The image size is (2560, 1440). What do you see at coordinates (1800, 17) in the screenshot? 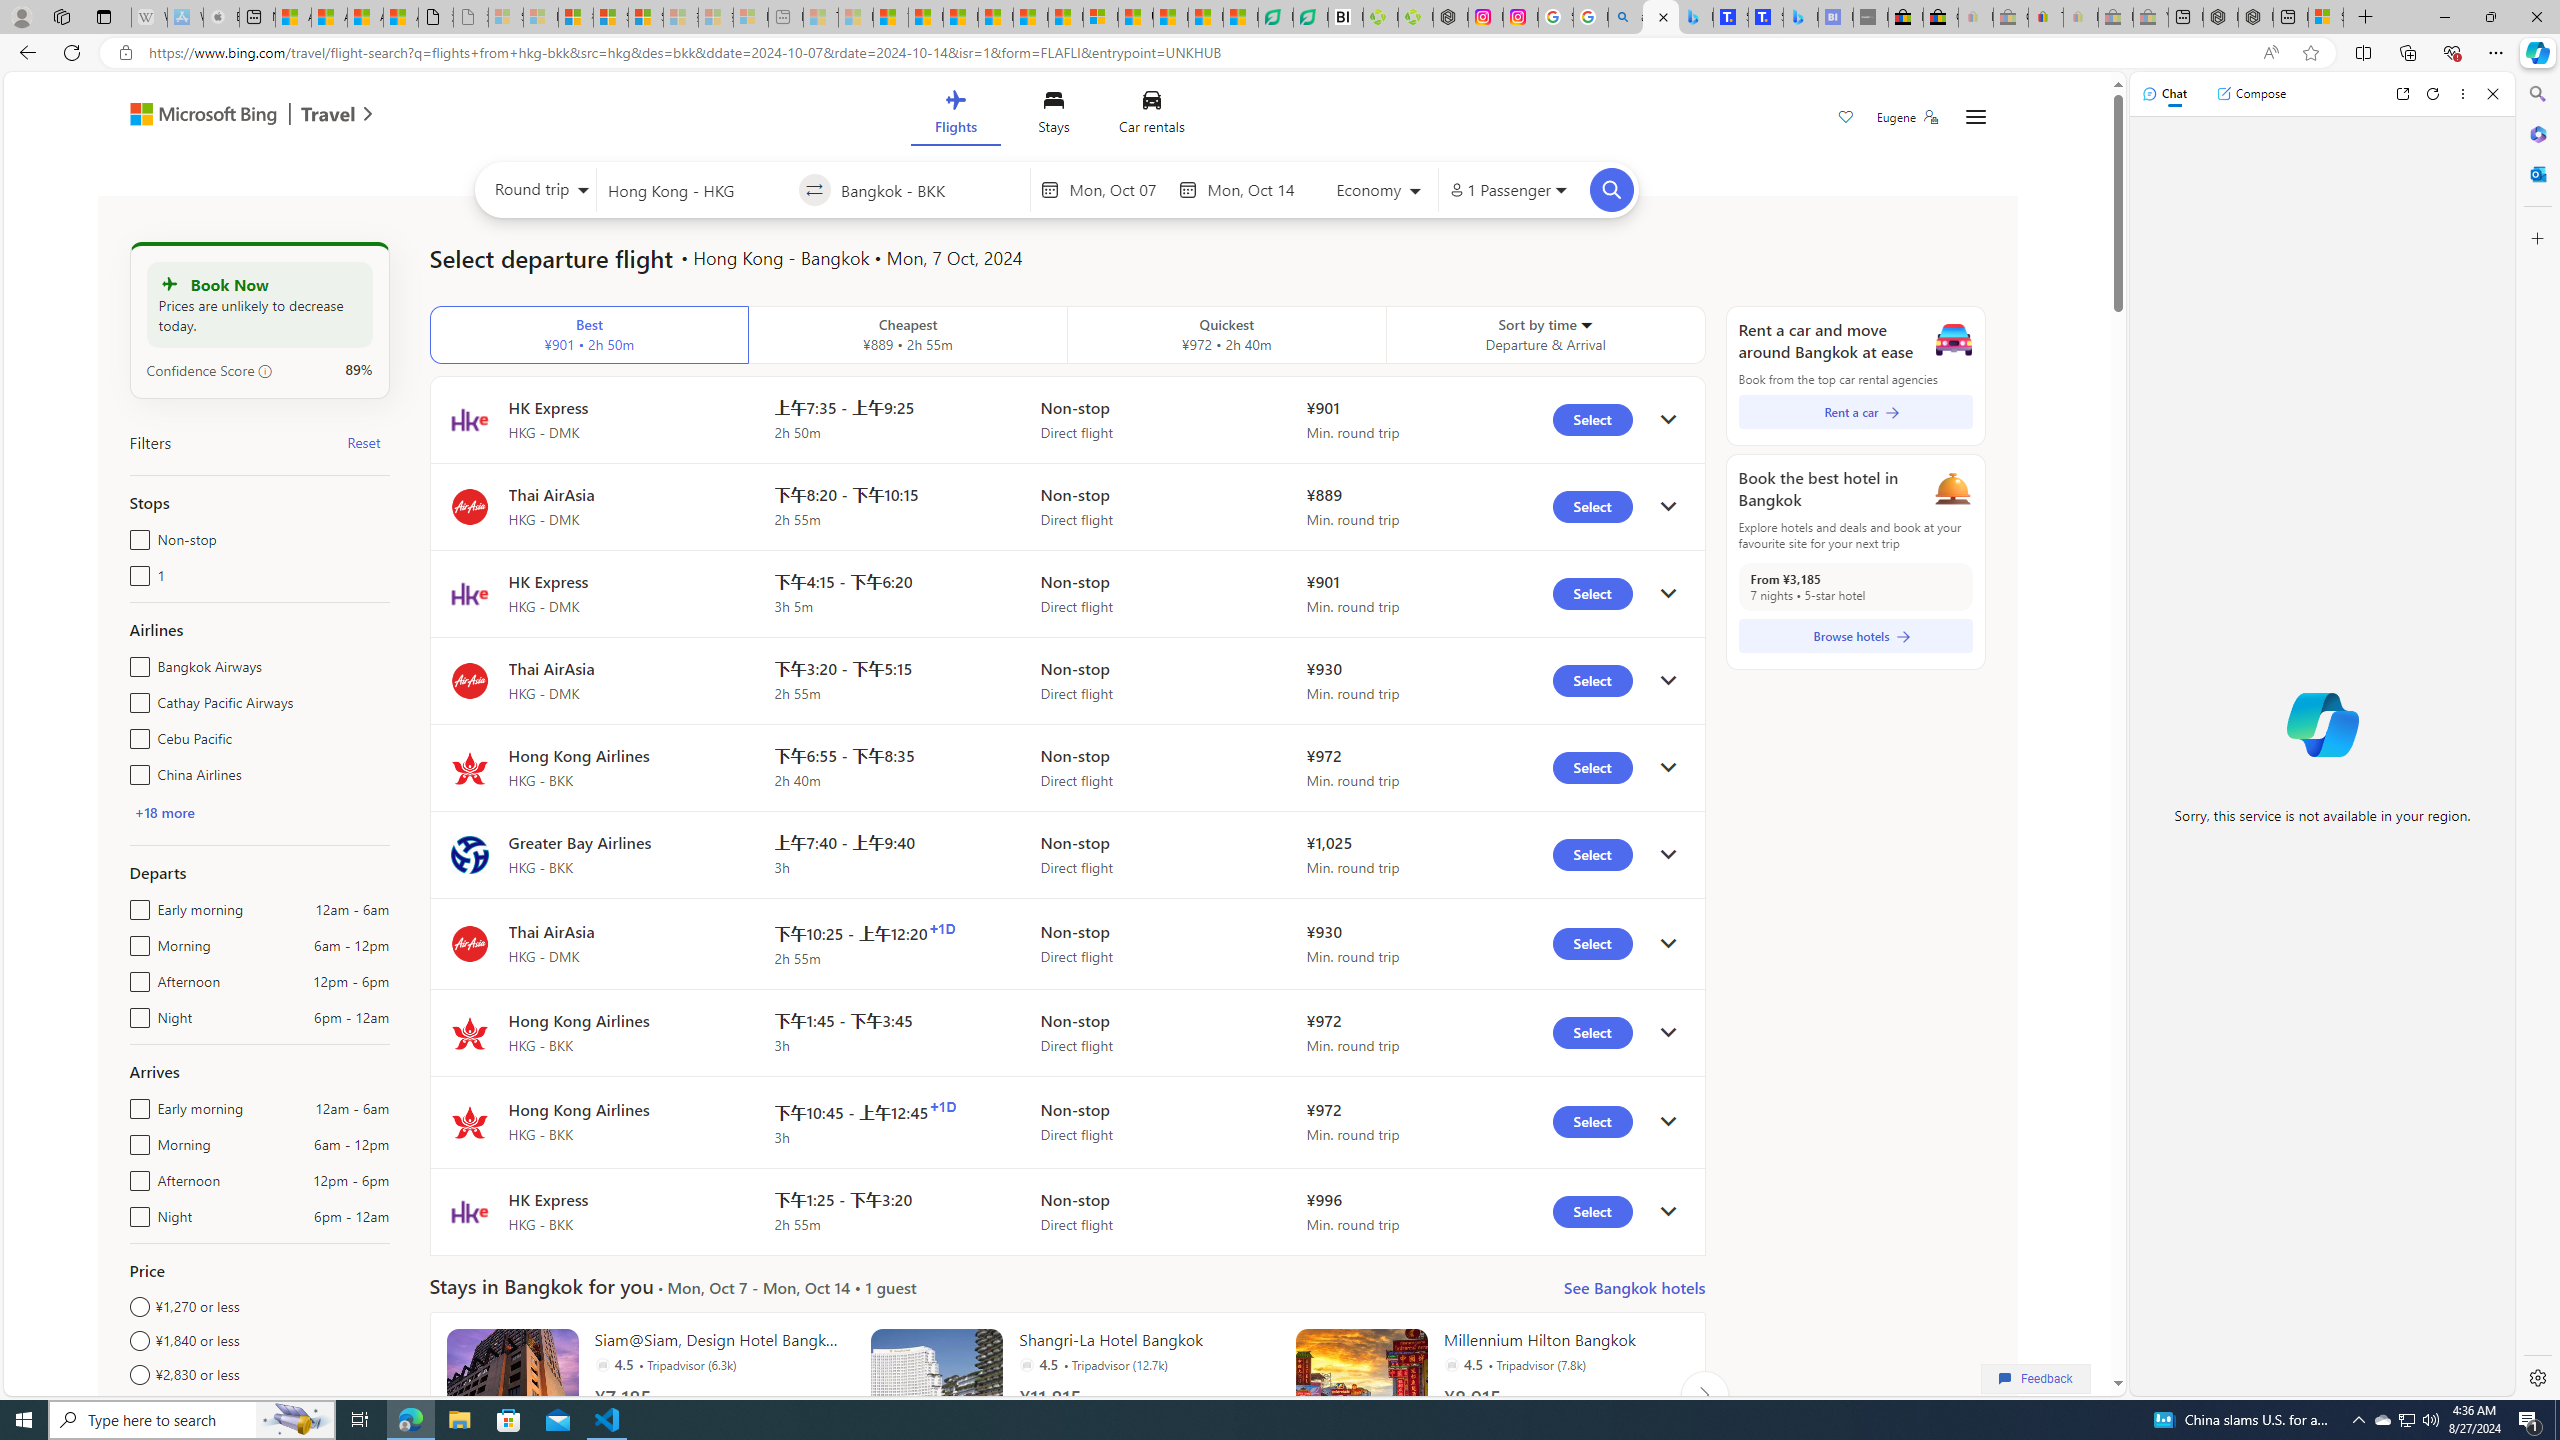
I see `Microsoft Bing Travel - Shangri-La Hotel Bangkok` at bounding box center [1800, 17].